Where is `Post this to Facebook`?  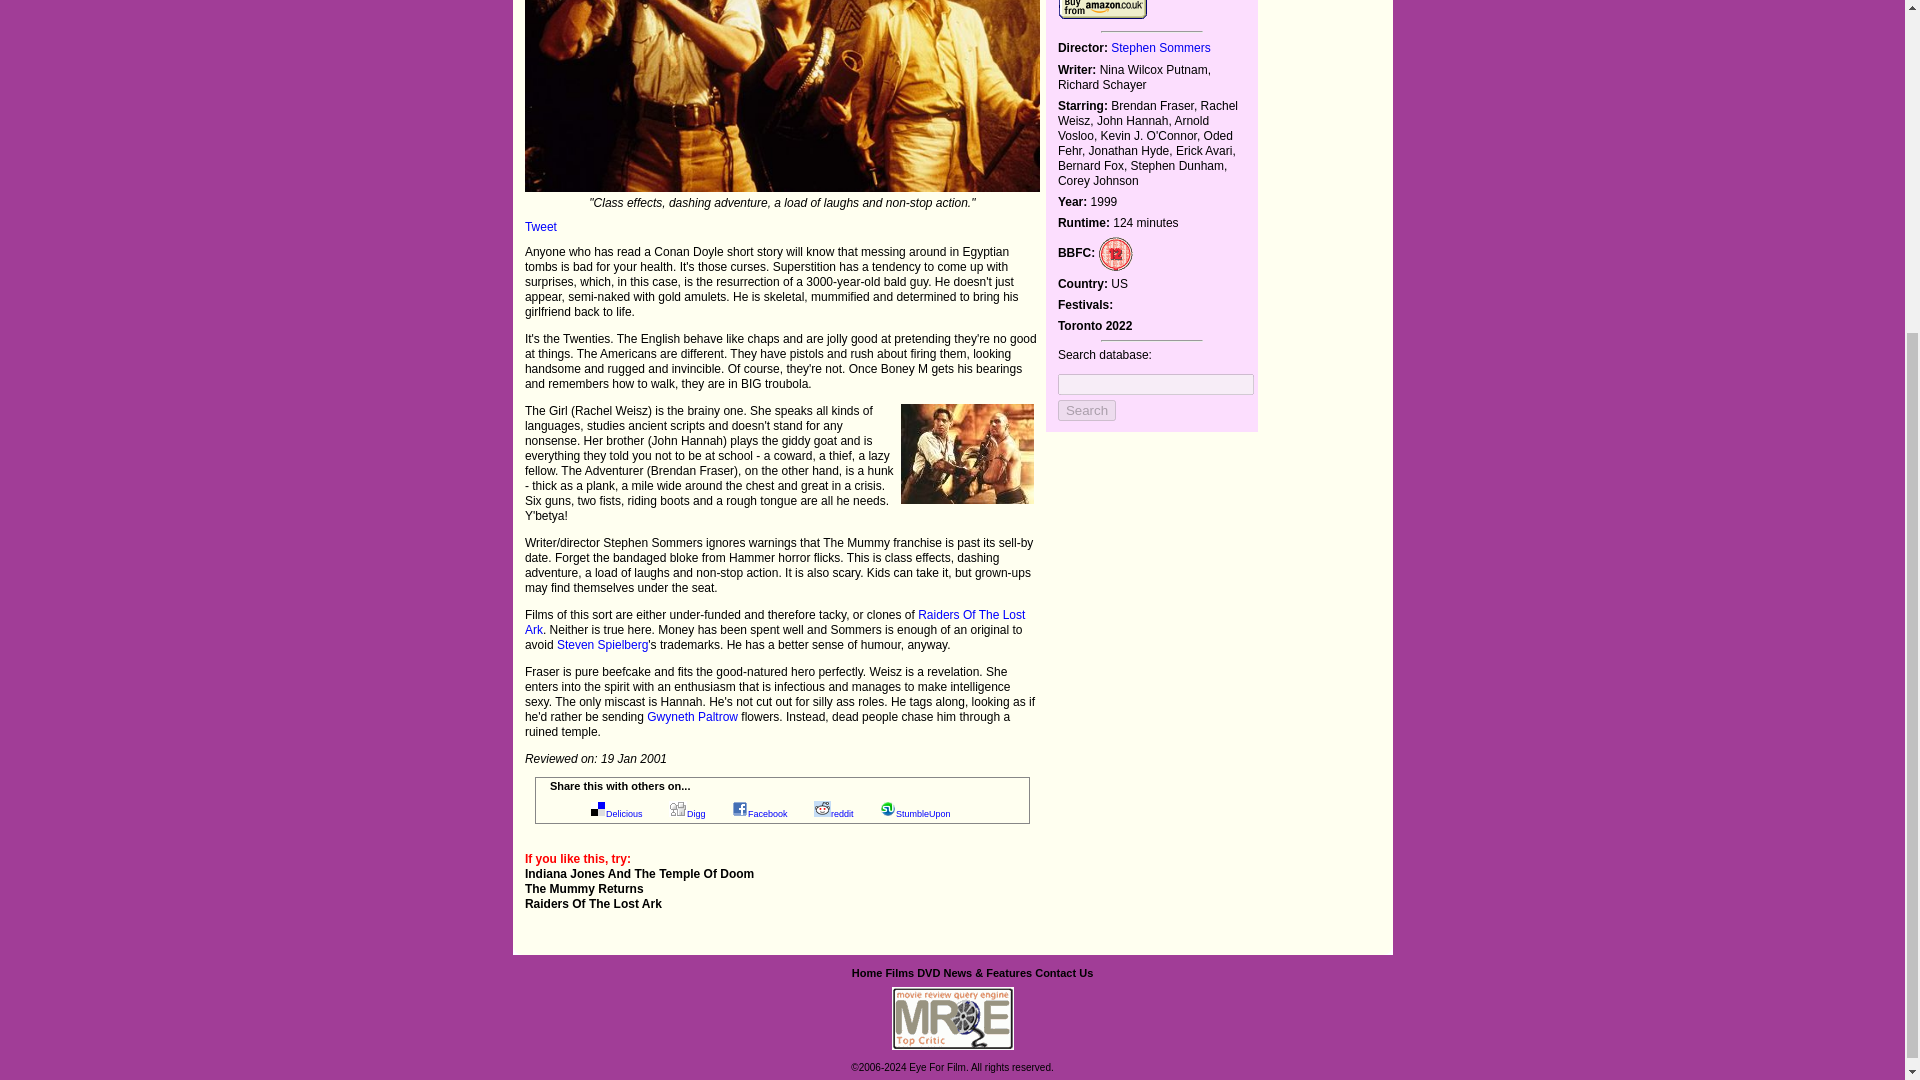
Post this to Facebook is located at coordinates (768, 813).